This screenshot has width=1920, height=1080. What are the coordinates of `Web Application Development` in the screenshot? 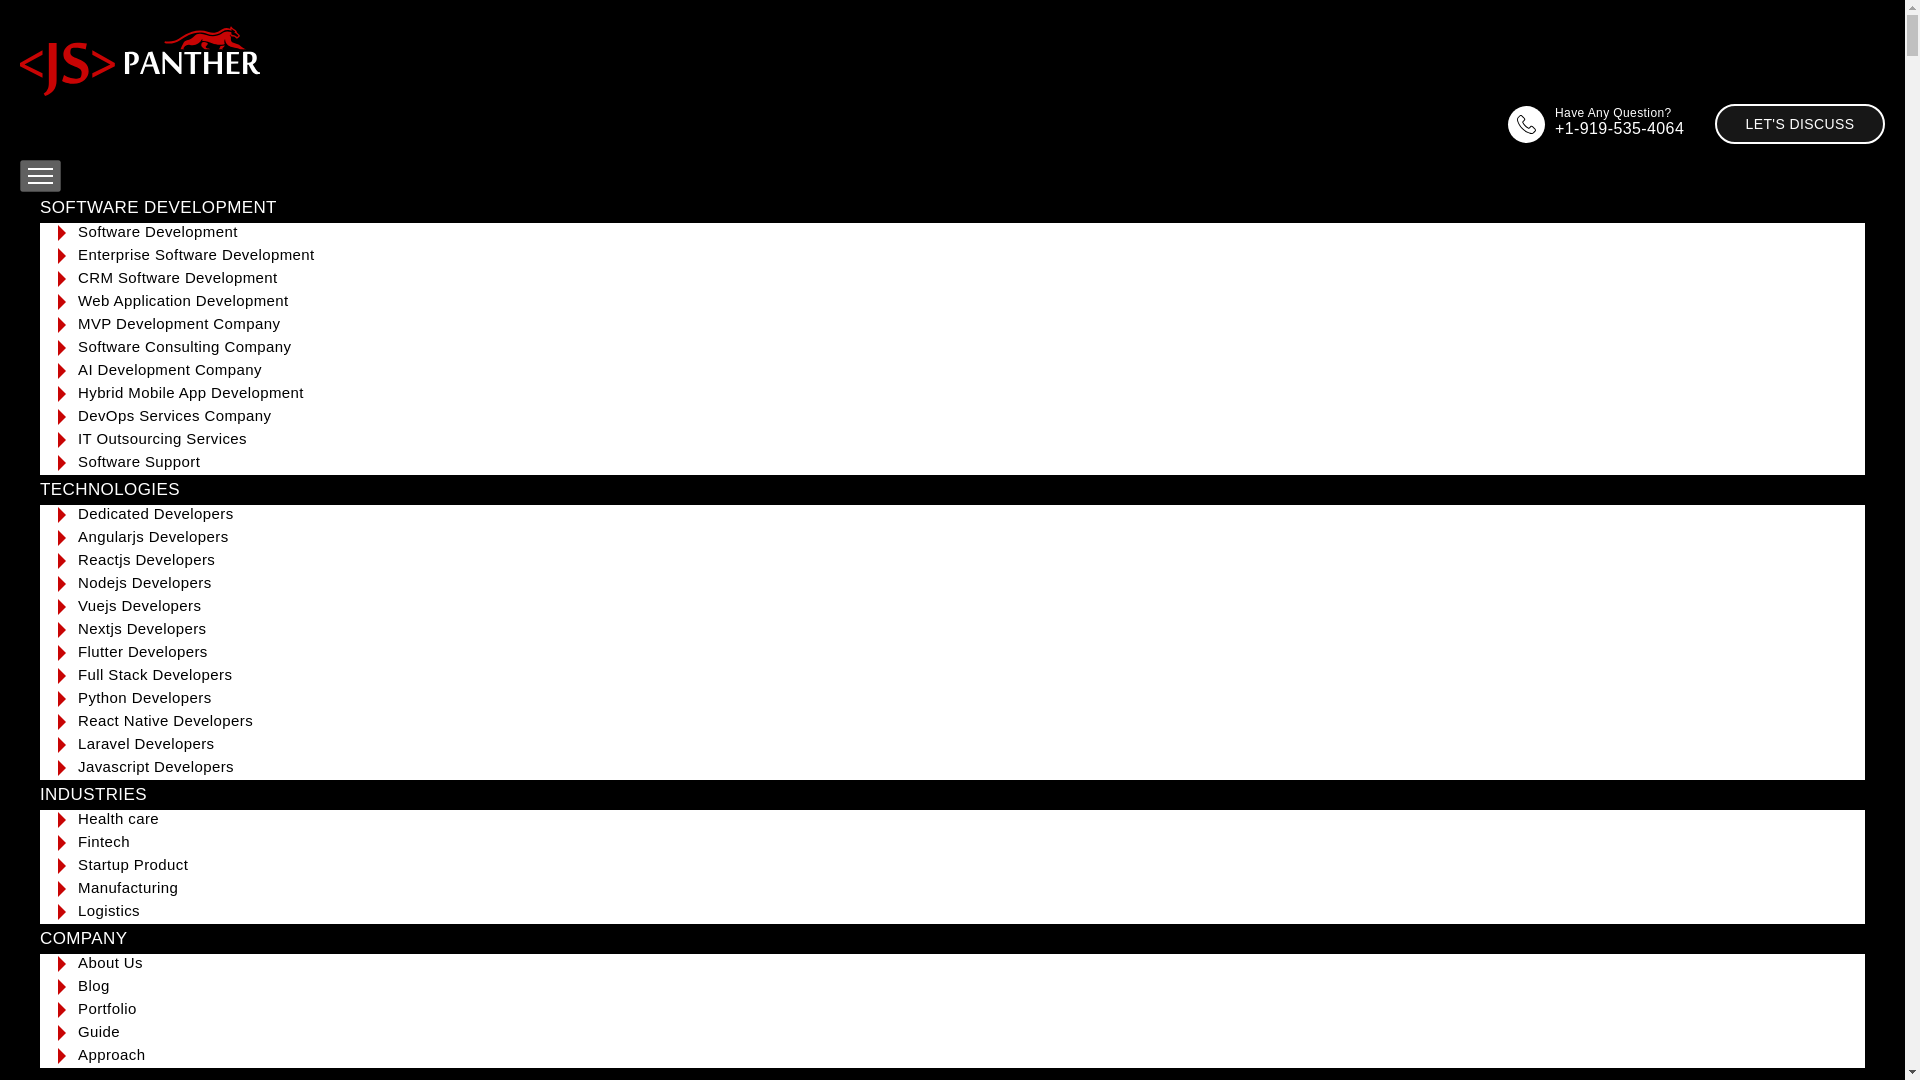 It's located at (184, 300).